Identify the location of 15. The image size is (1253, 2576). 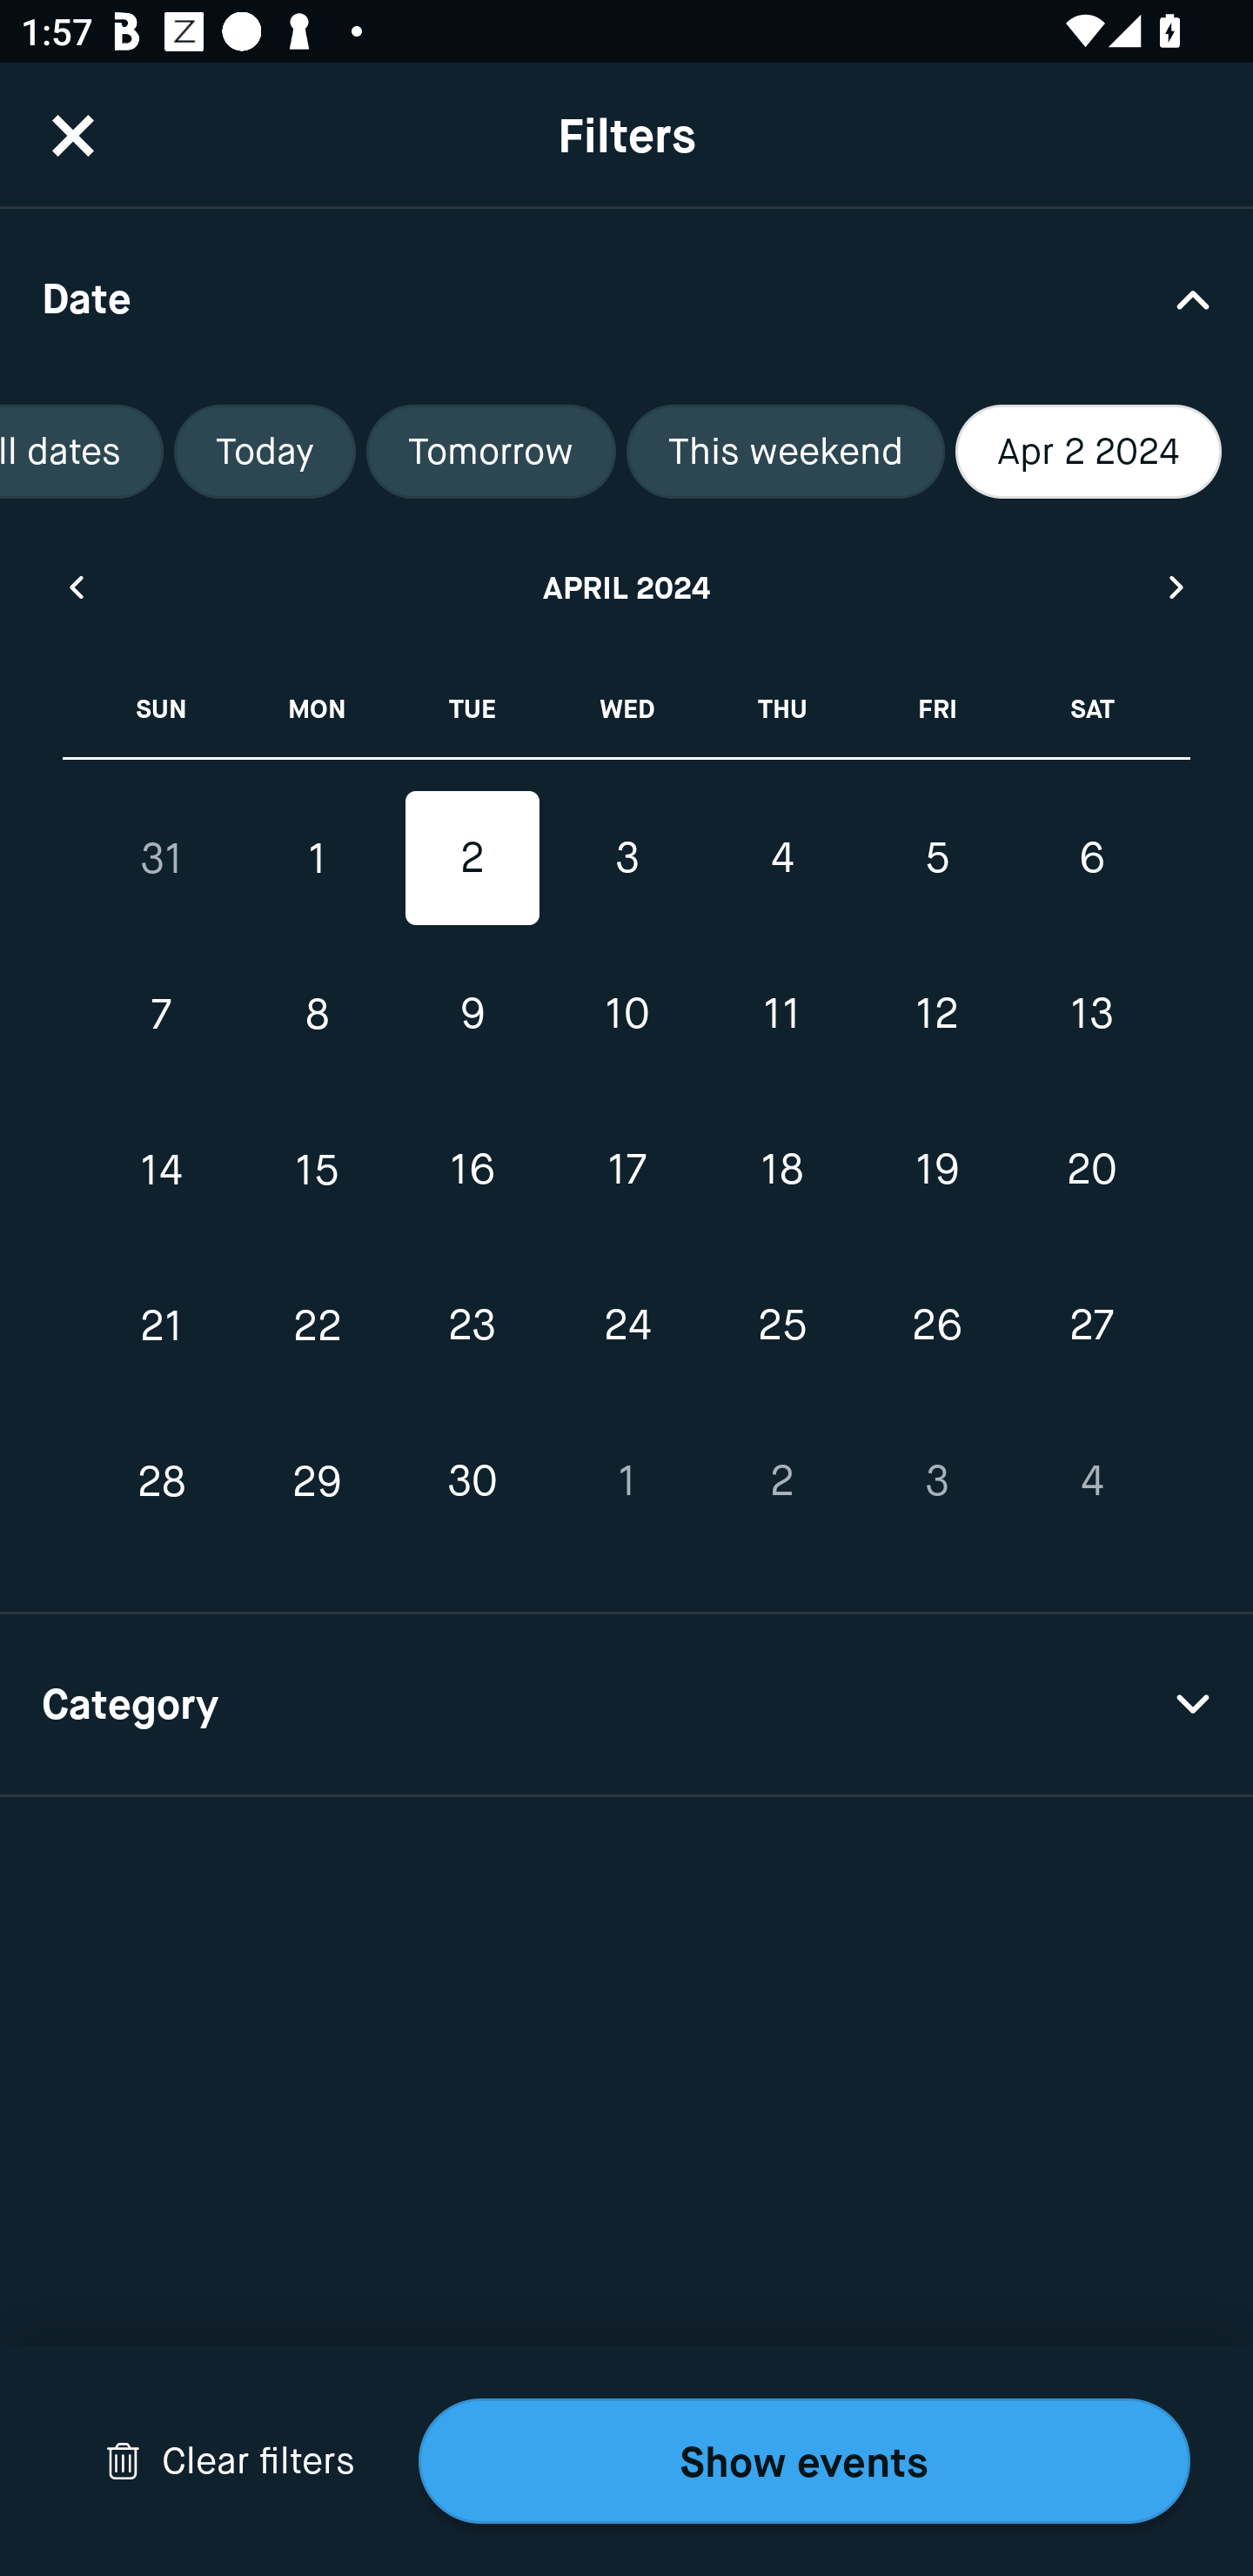
(317, 1170).